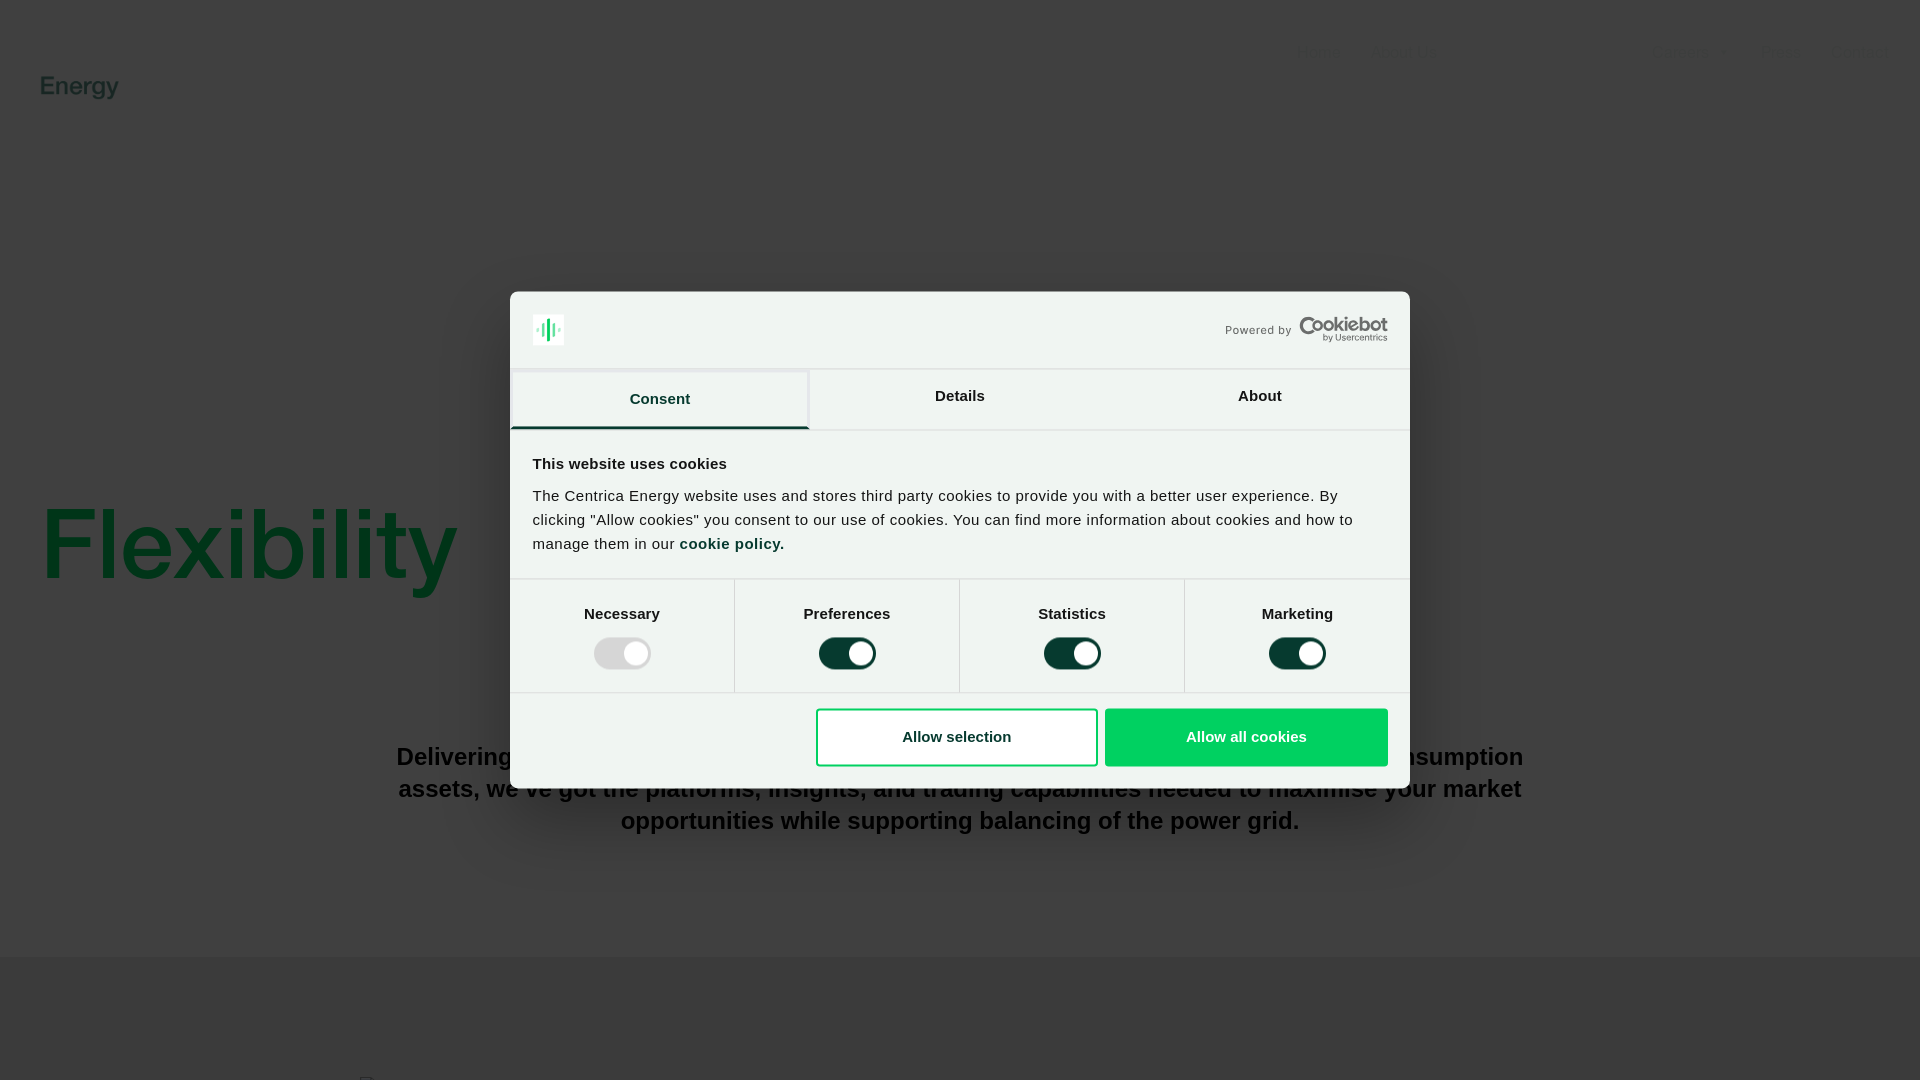  What do you see at coordinates (957, 737) in the screenshot?
I see `Allow selection` at bounding box center [957, 737].